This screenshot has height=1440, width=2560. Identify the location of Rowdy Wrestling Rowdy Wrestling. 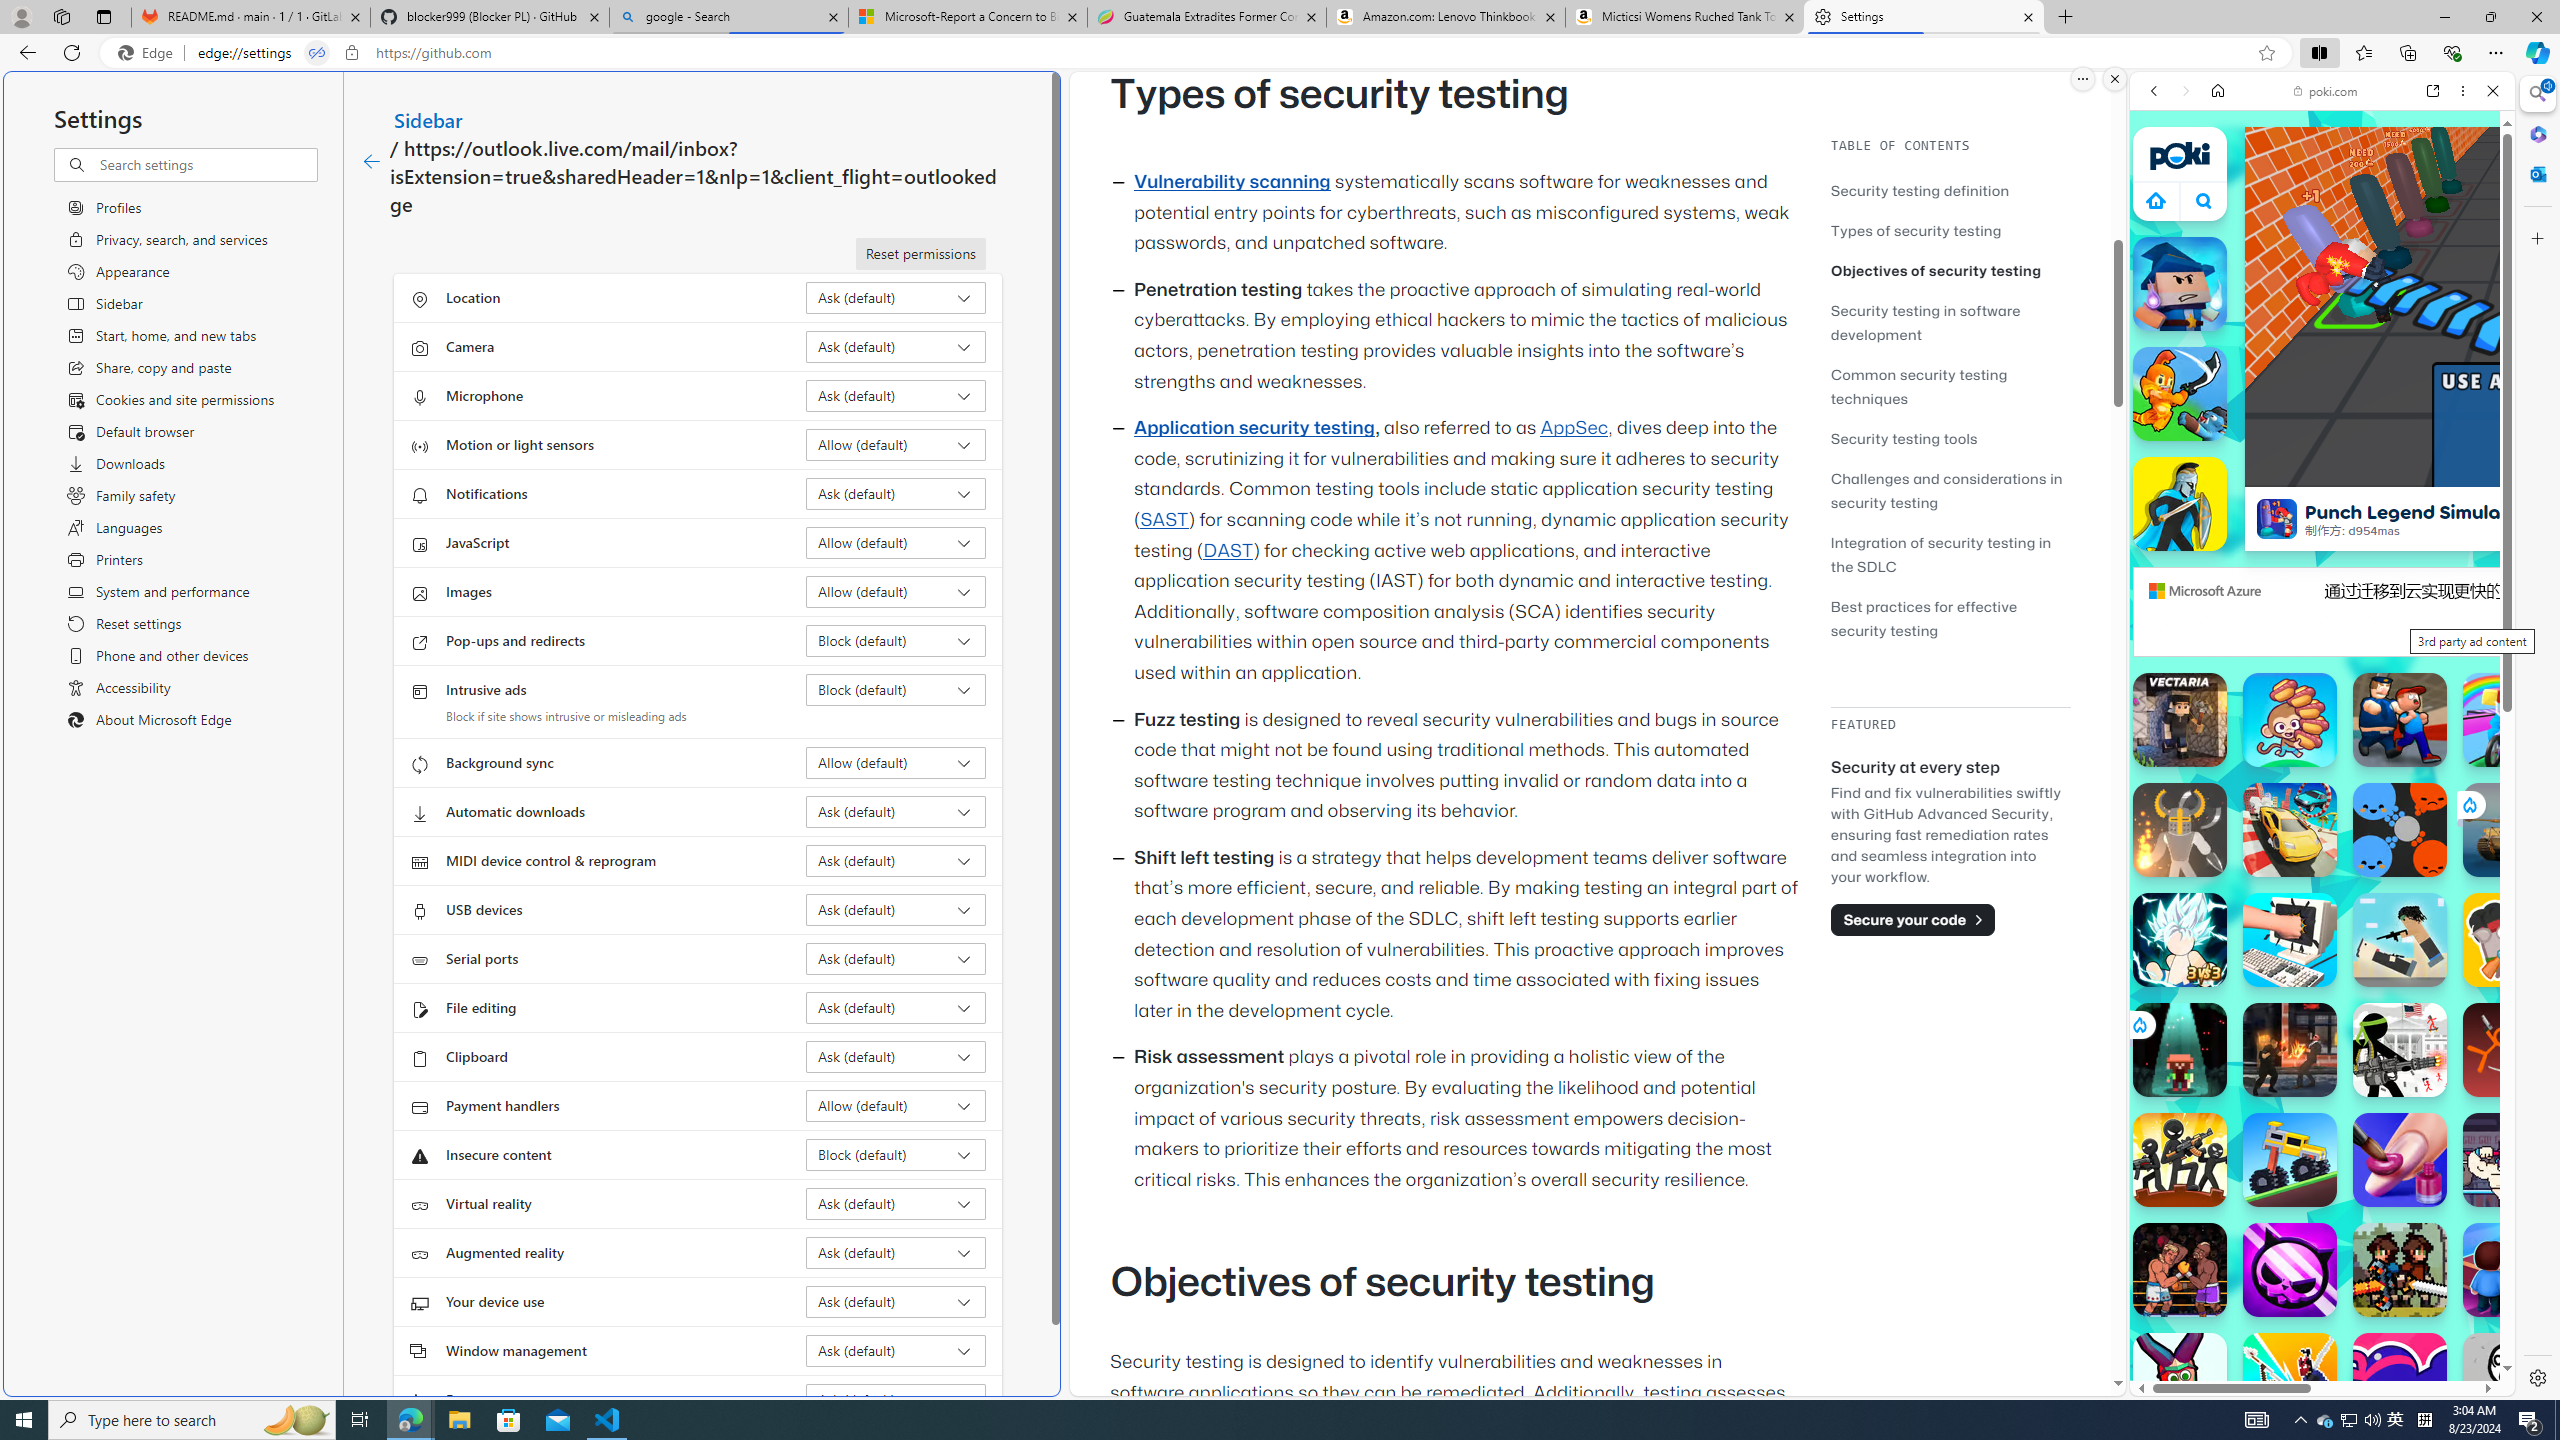
(2510, 1160).